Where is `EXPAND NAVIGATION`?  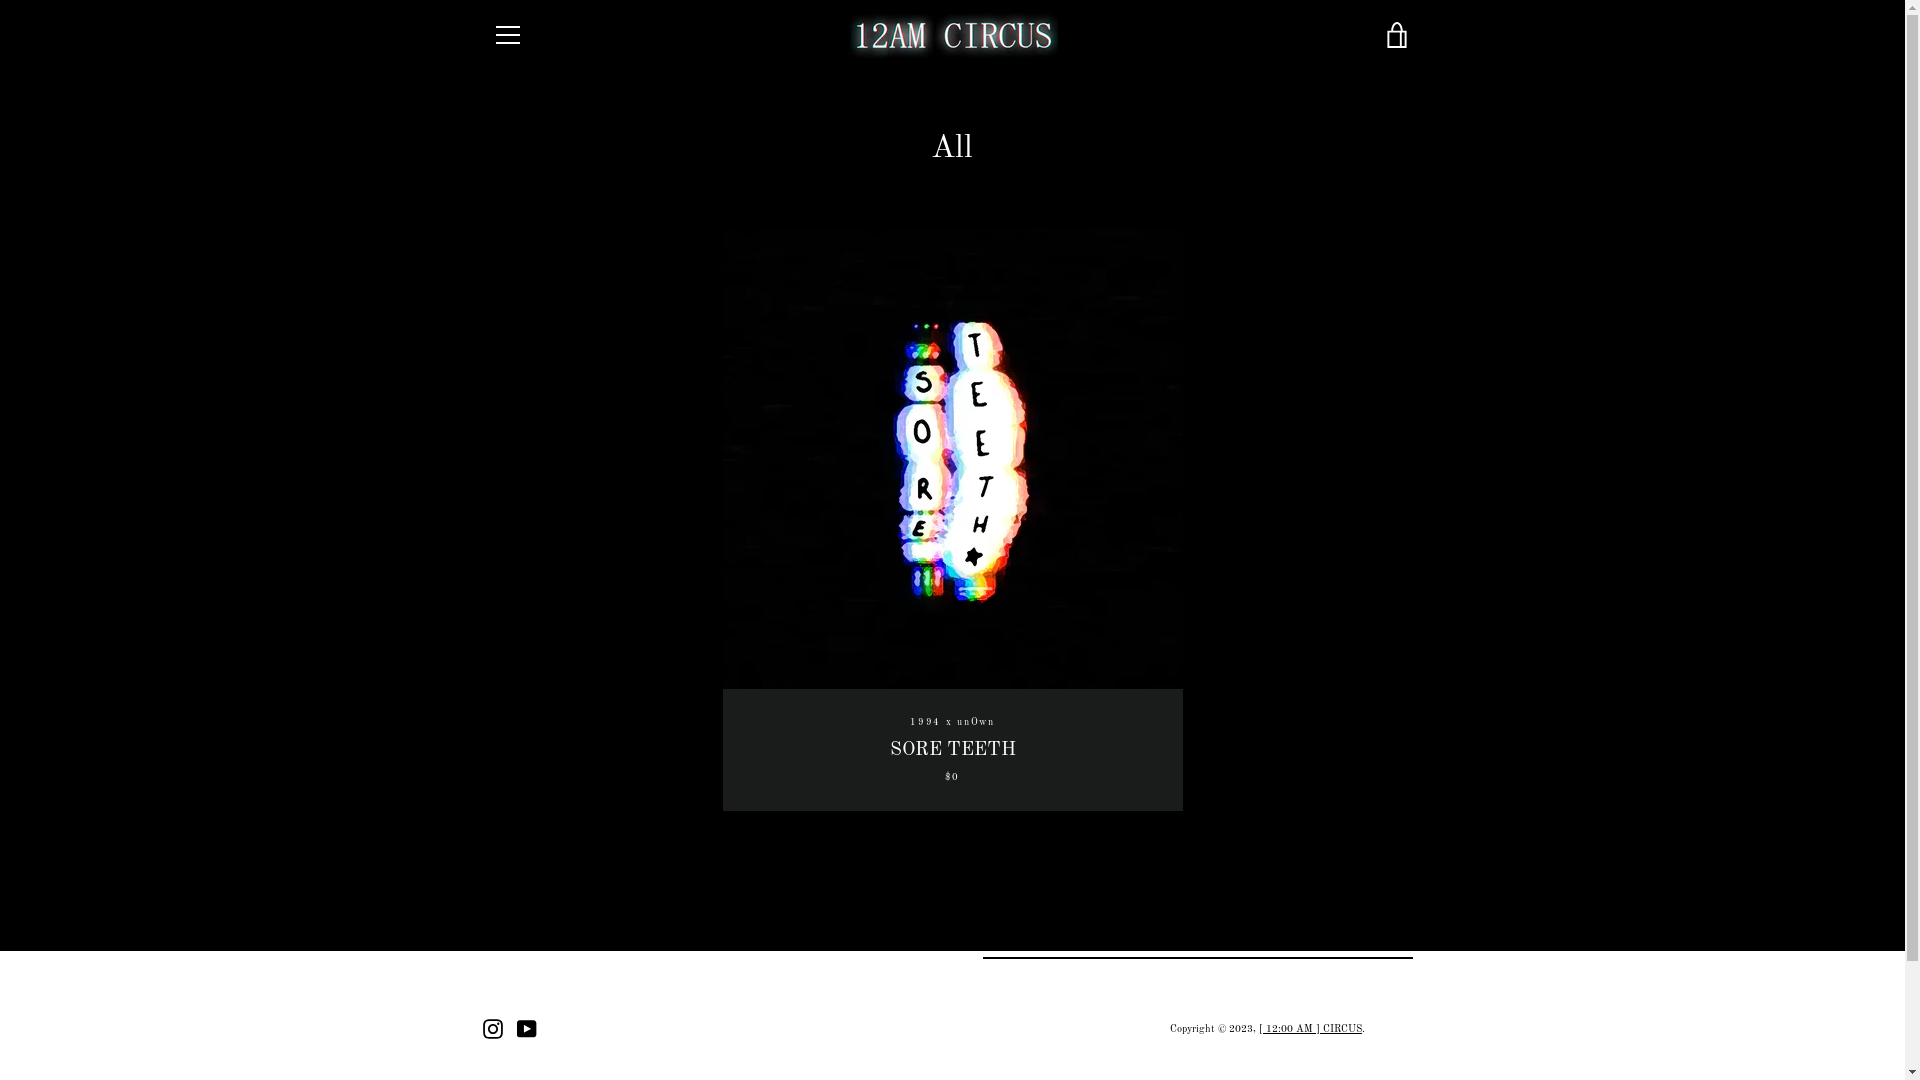
EXPAND NAVIGATION is located at coordinates (507, 35).